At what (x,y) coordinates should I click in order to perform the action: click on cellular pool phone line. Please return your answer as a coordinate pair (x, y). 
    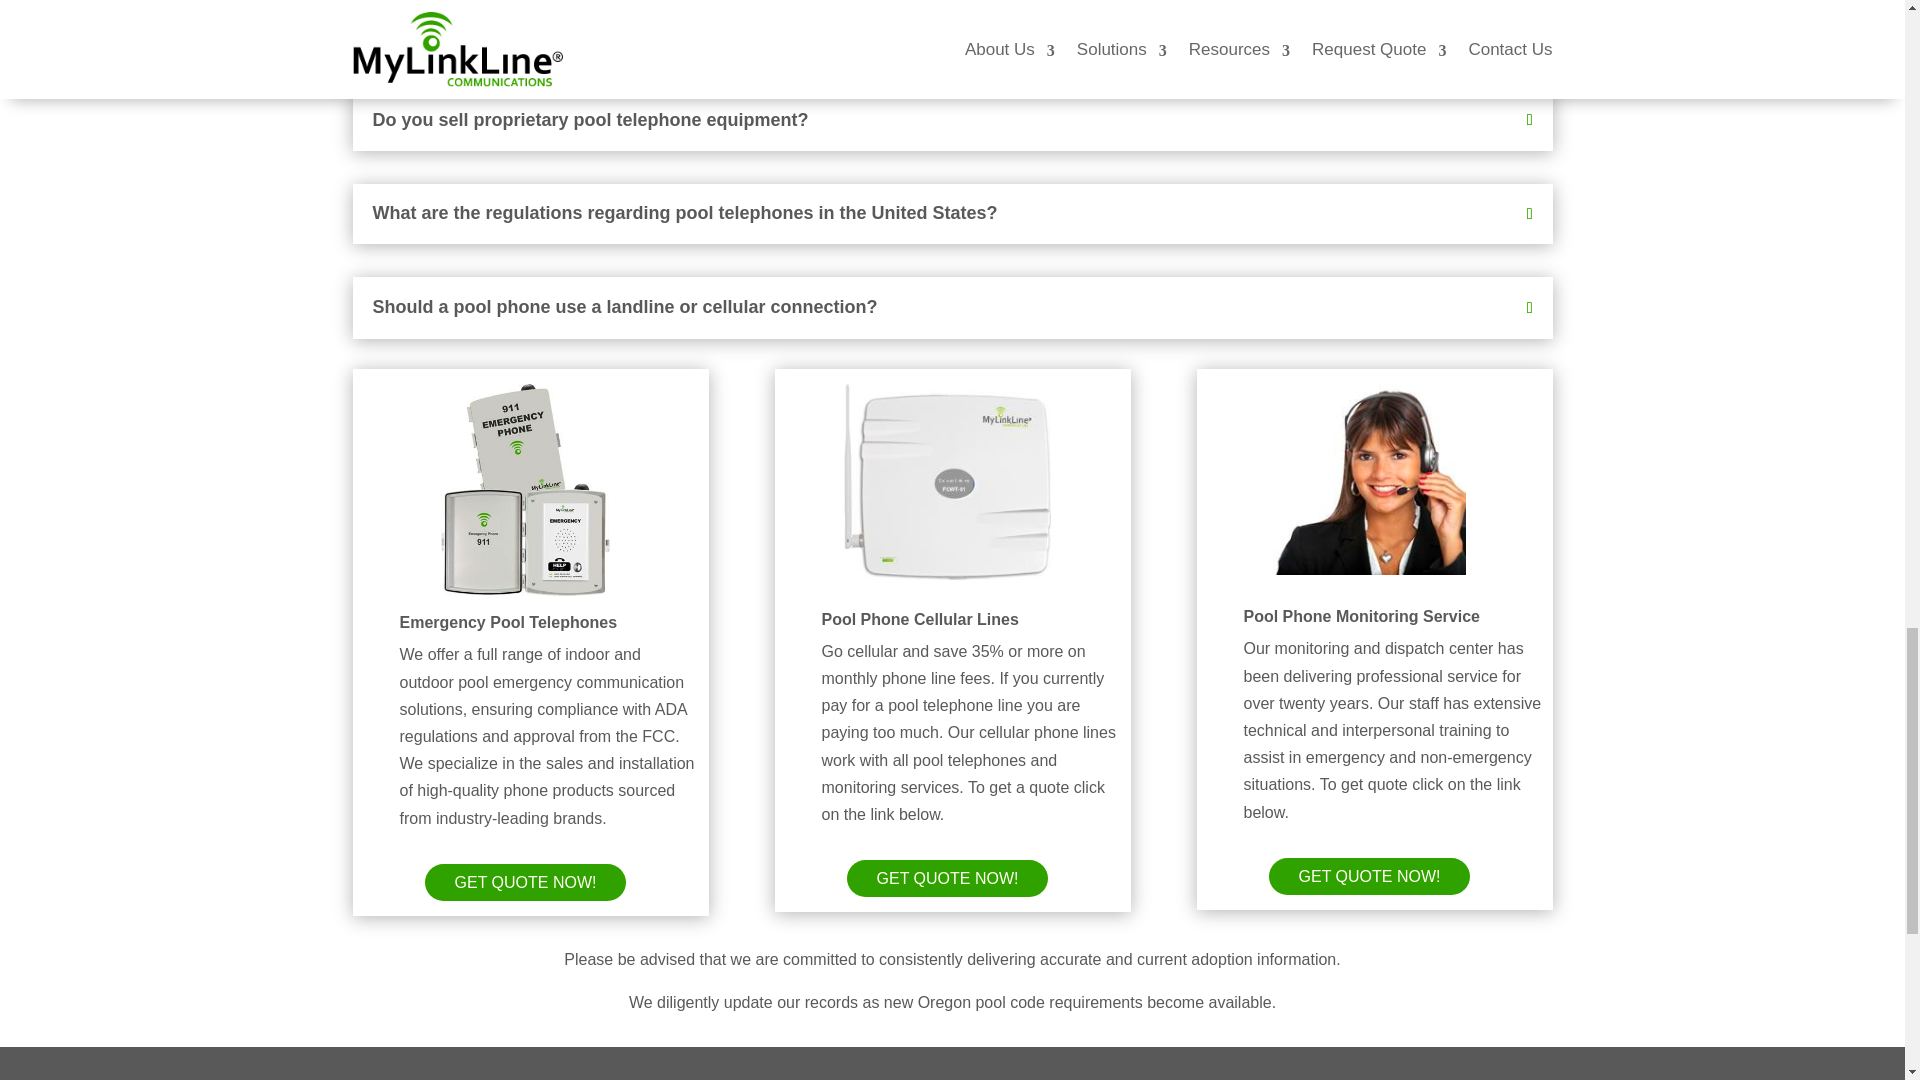
    Looking at the image, I should click on (948, 482).